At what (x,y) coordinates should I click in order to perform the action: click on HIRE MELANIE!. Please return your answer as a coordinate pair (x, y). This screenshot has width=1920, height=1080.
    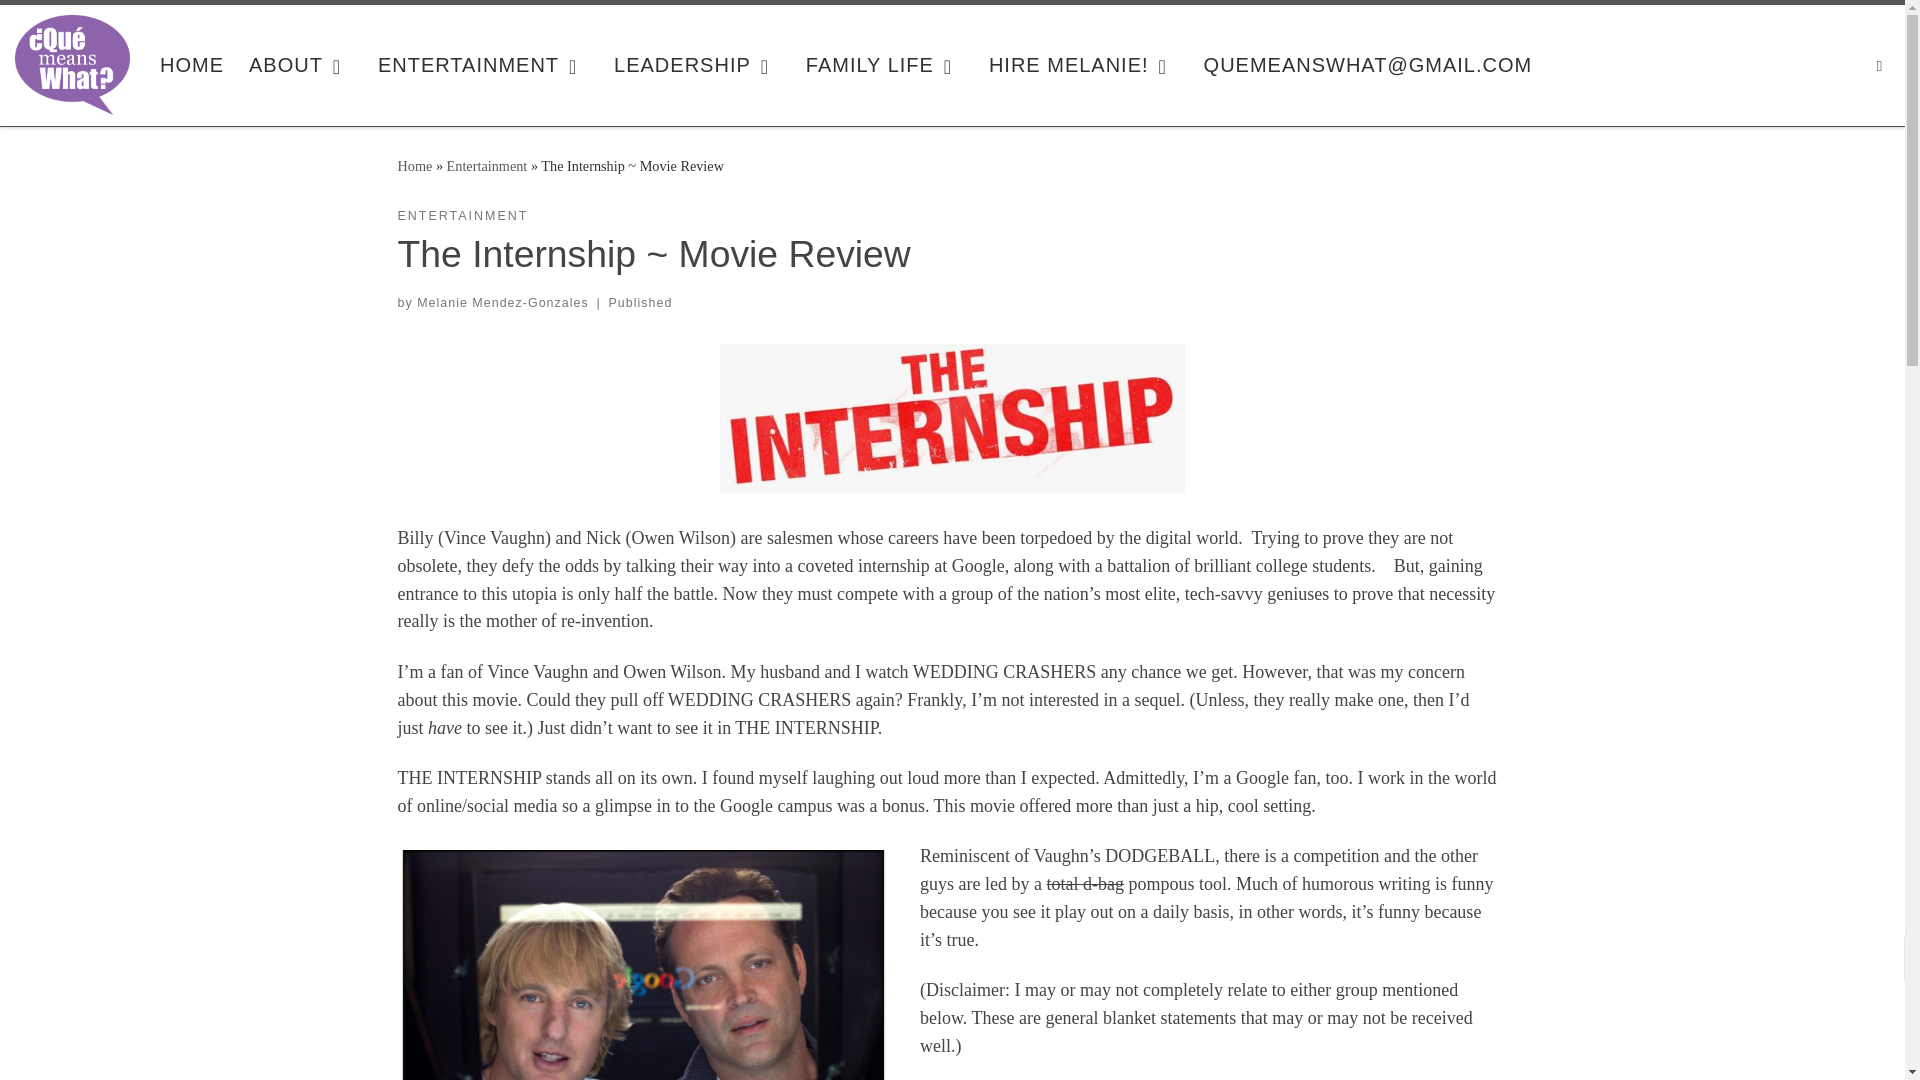
    Looking at the image, I should click on (1084, 65).